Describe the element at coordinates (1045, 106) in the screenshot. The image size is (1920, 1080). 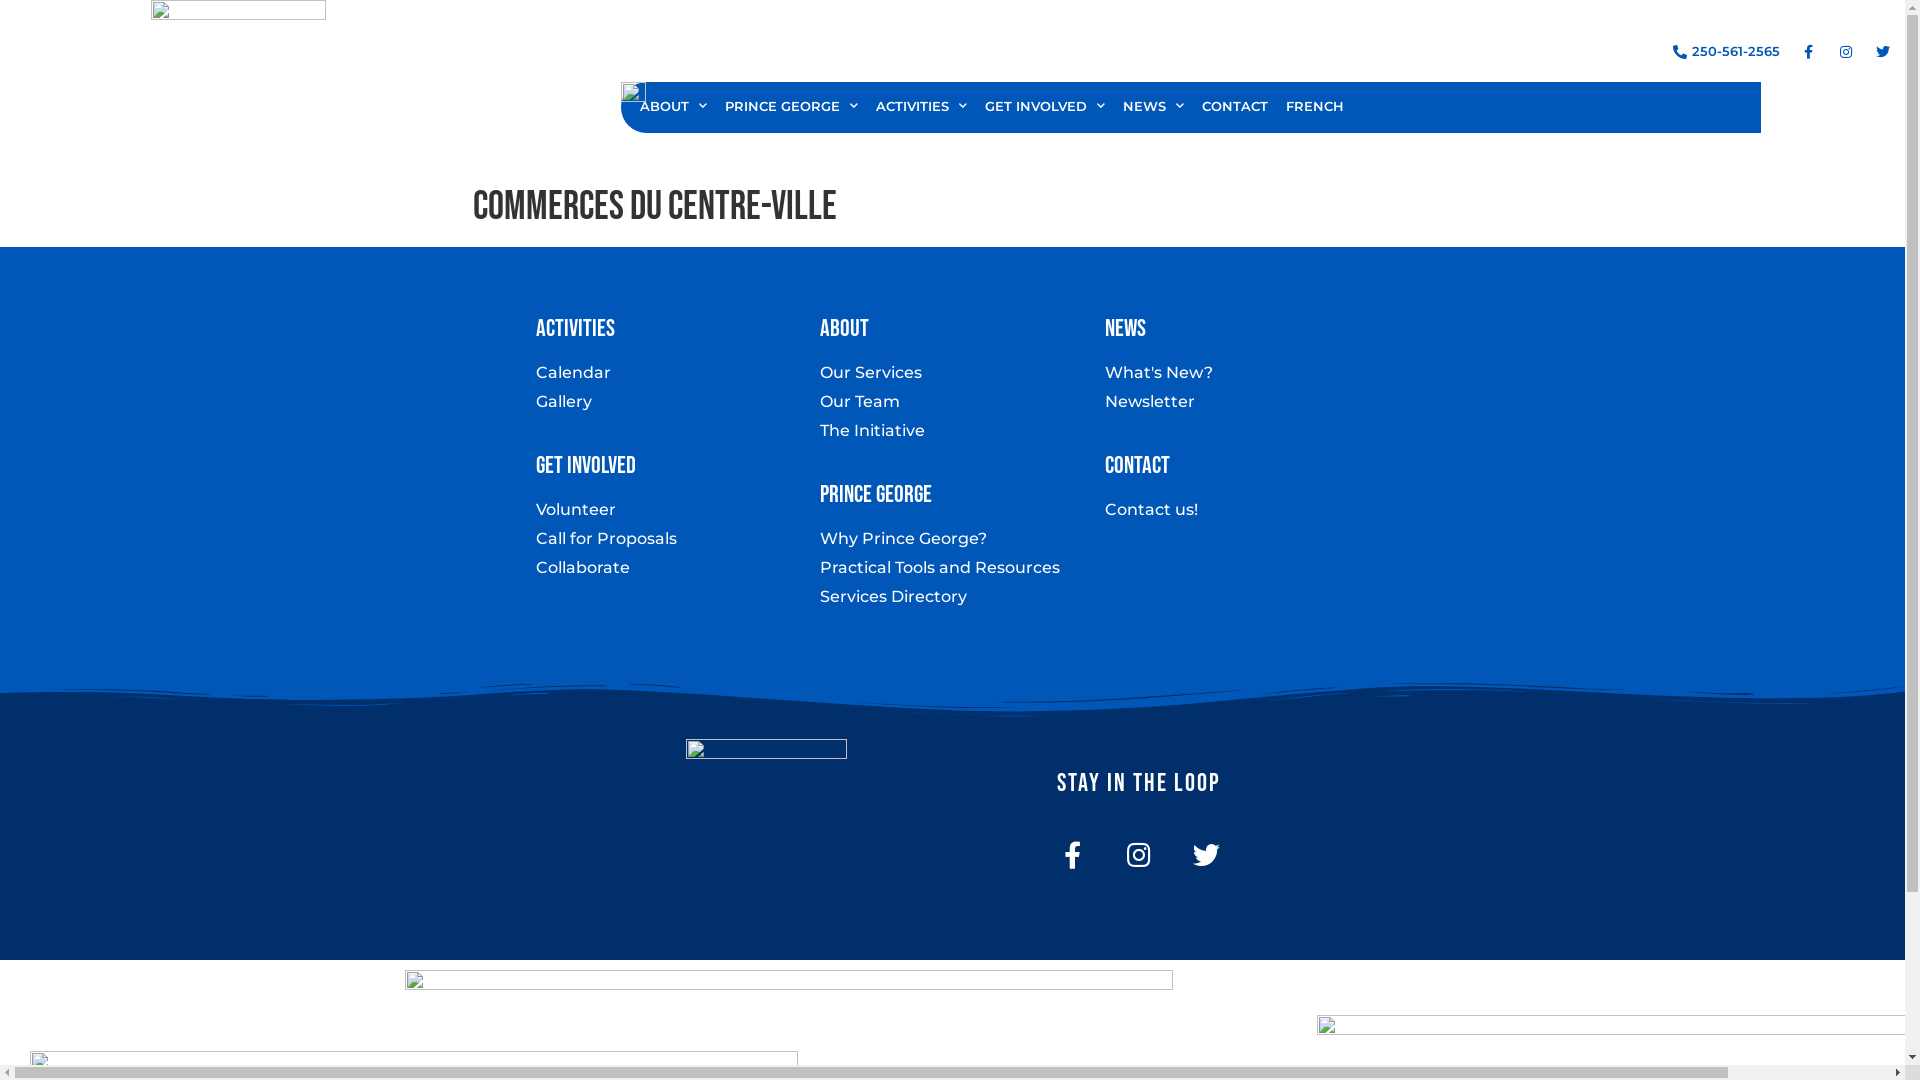
I see `GET INVOLVED` at that location.